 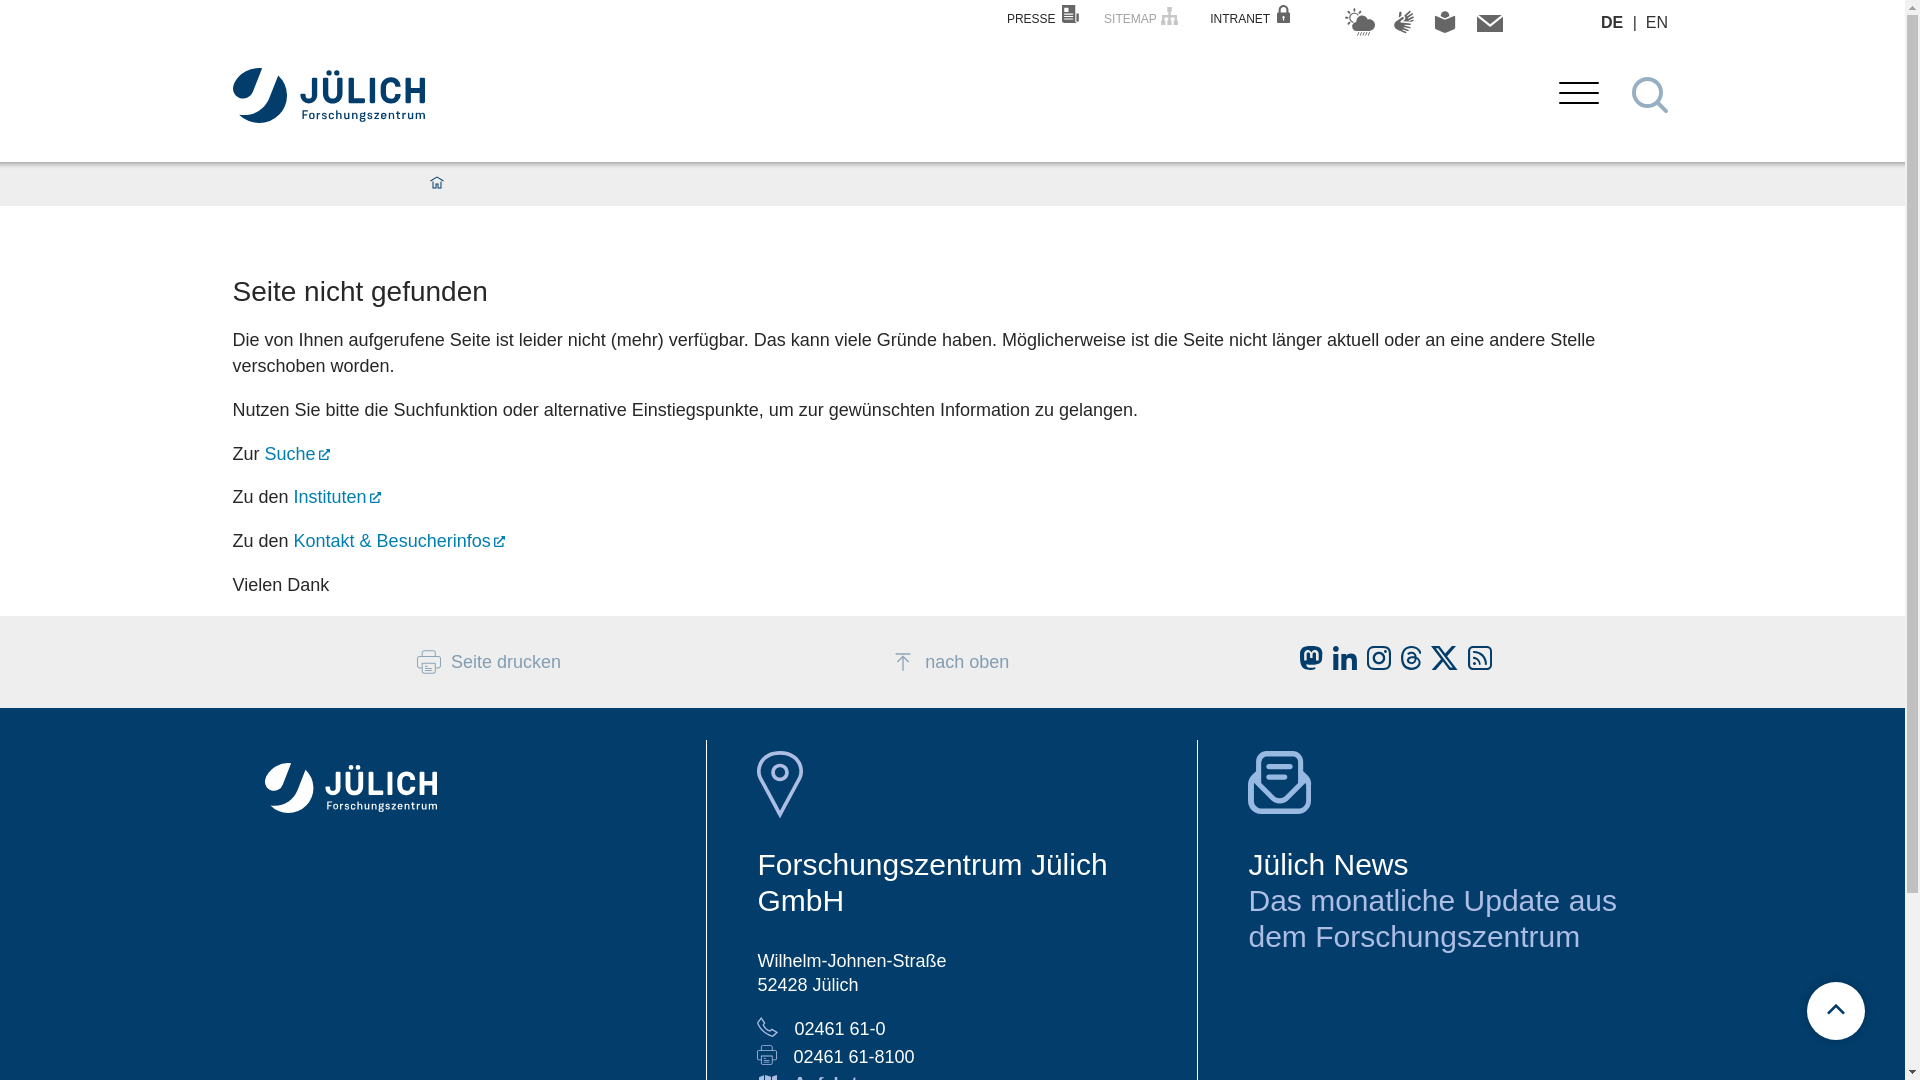 What do you see at coordinates (1143, 16) in the screenshot?
I see `SITEMAP  ` at bounding box center [1143, 16].